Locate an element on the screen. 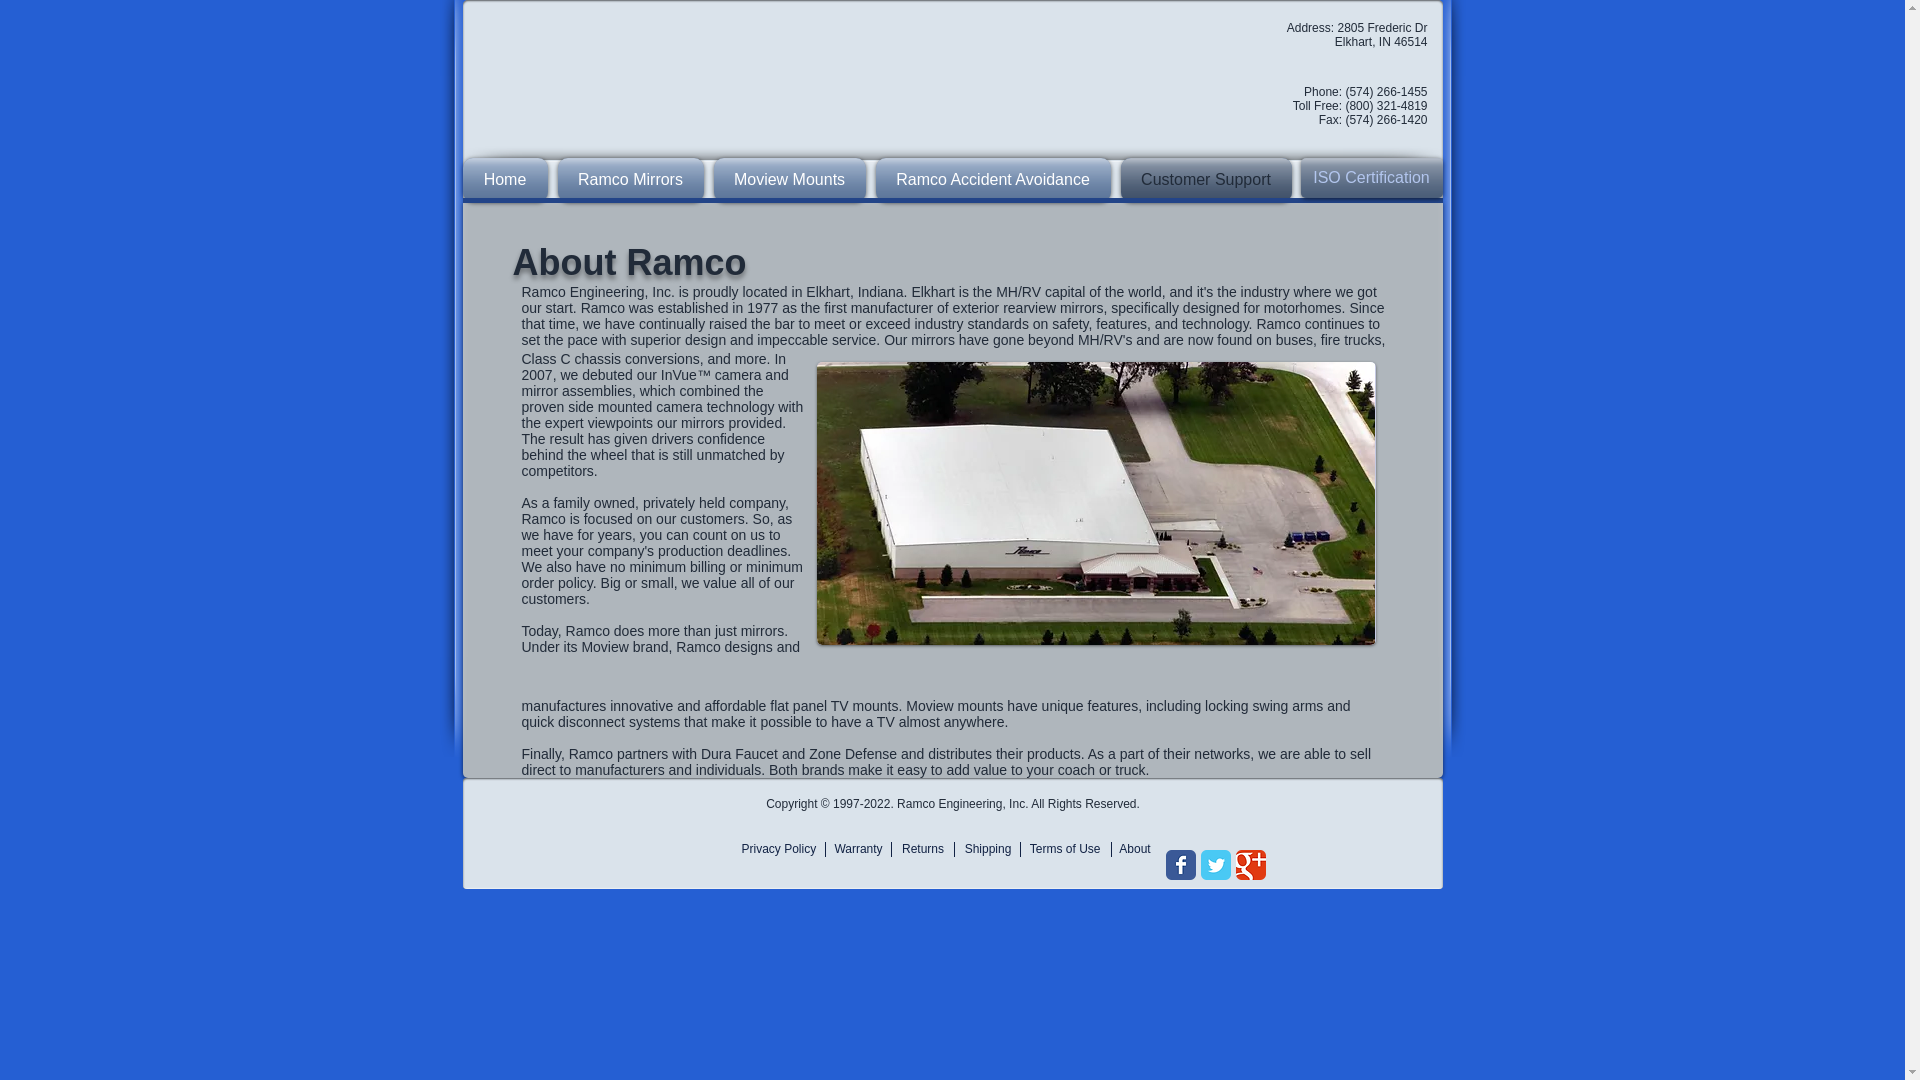 The width and height of the screenshot is (1920, 1080). Home is located at coordinates (507, 179).